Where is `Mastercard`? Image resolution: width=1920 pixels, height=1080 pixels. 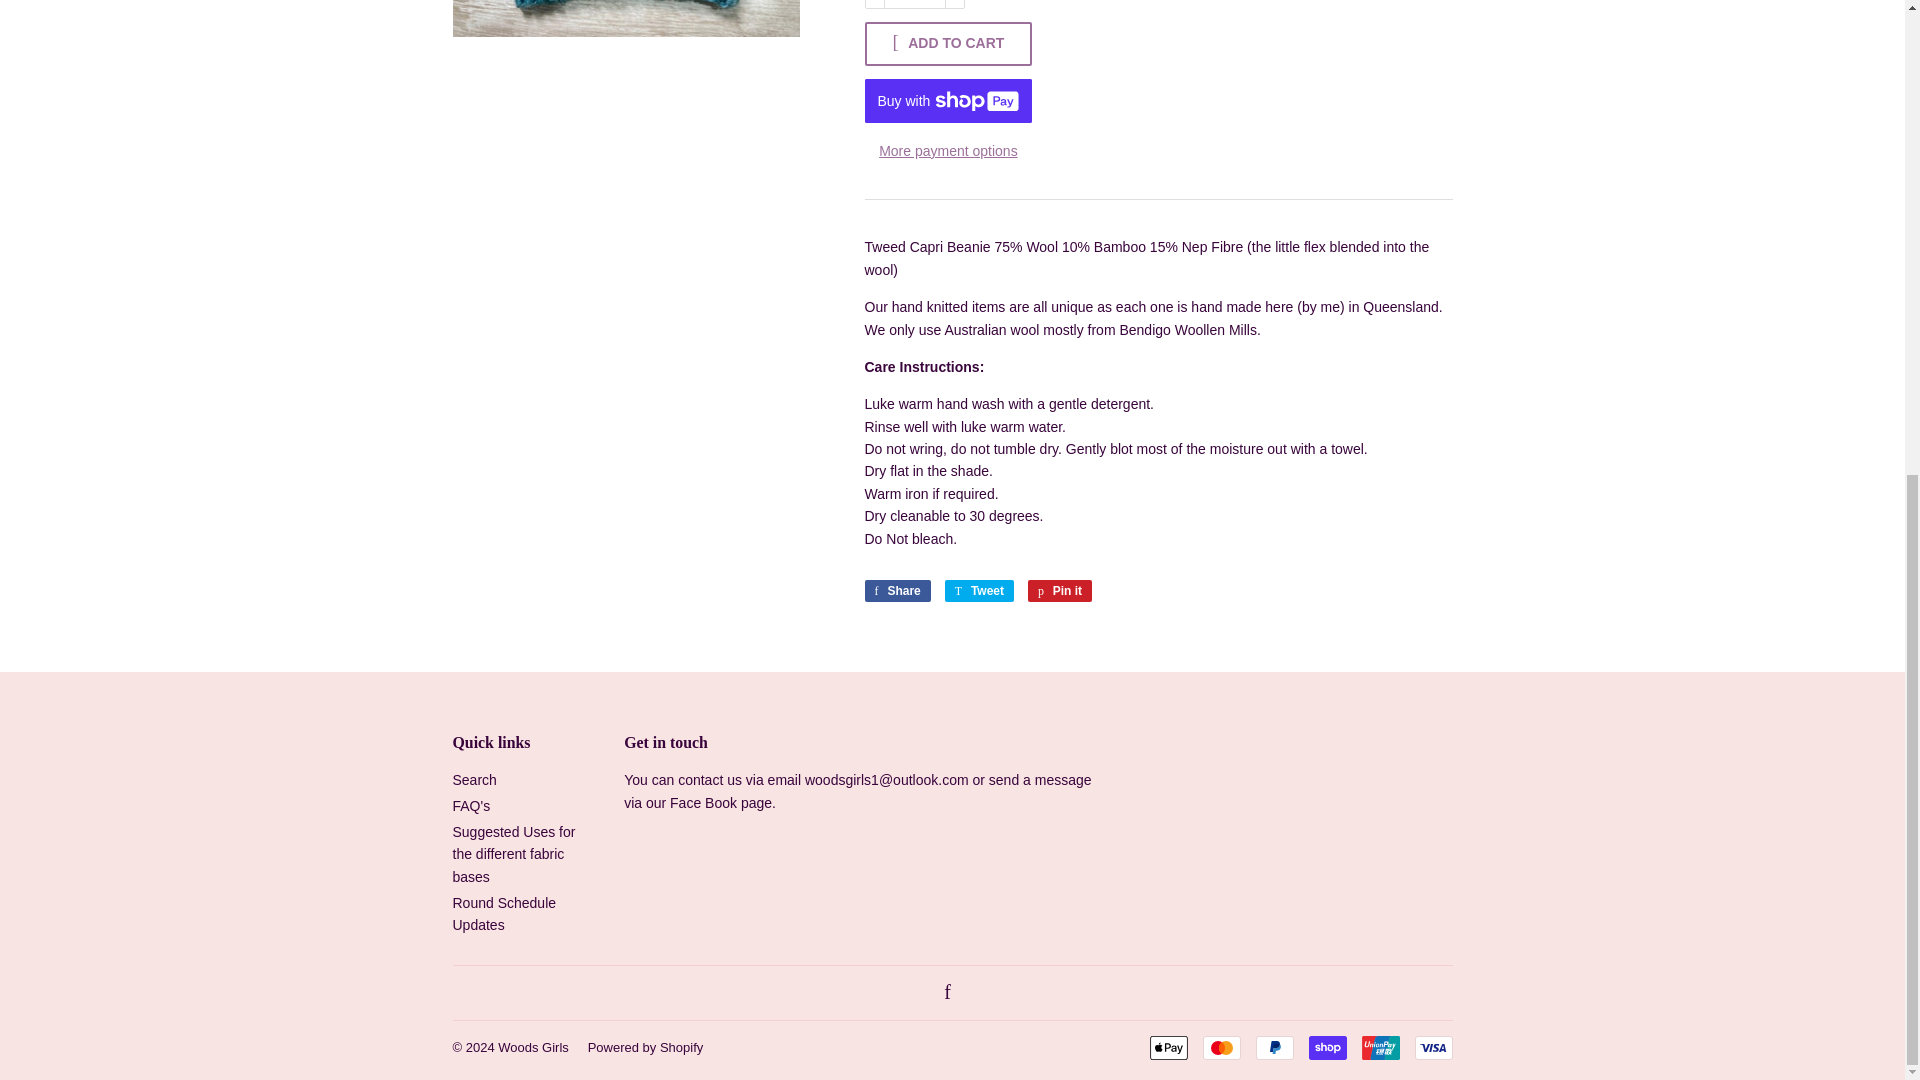
Mastercard is located at coordinates (1220, 1047).